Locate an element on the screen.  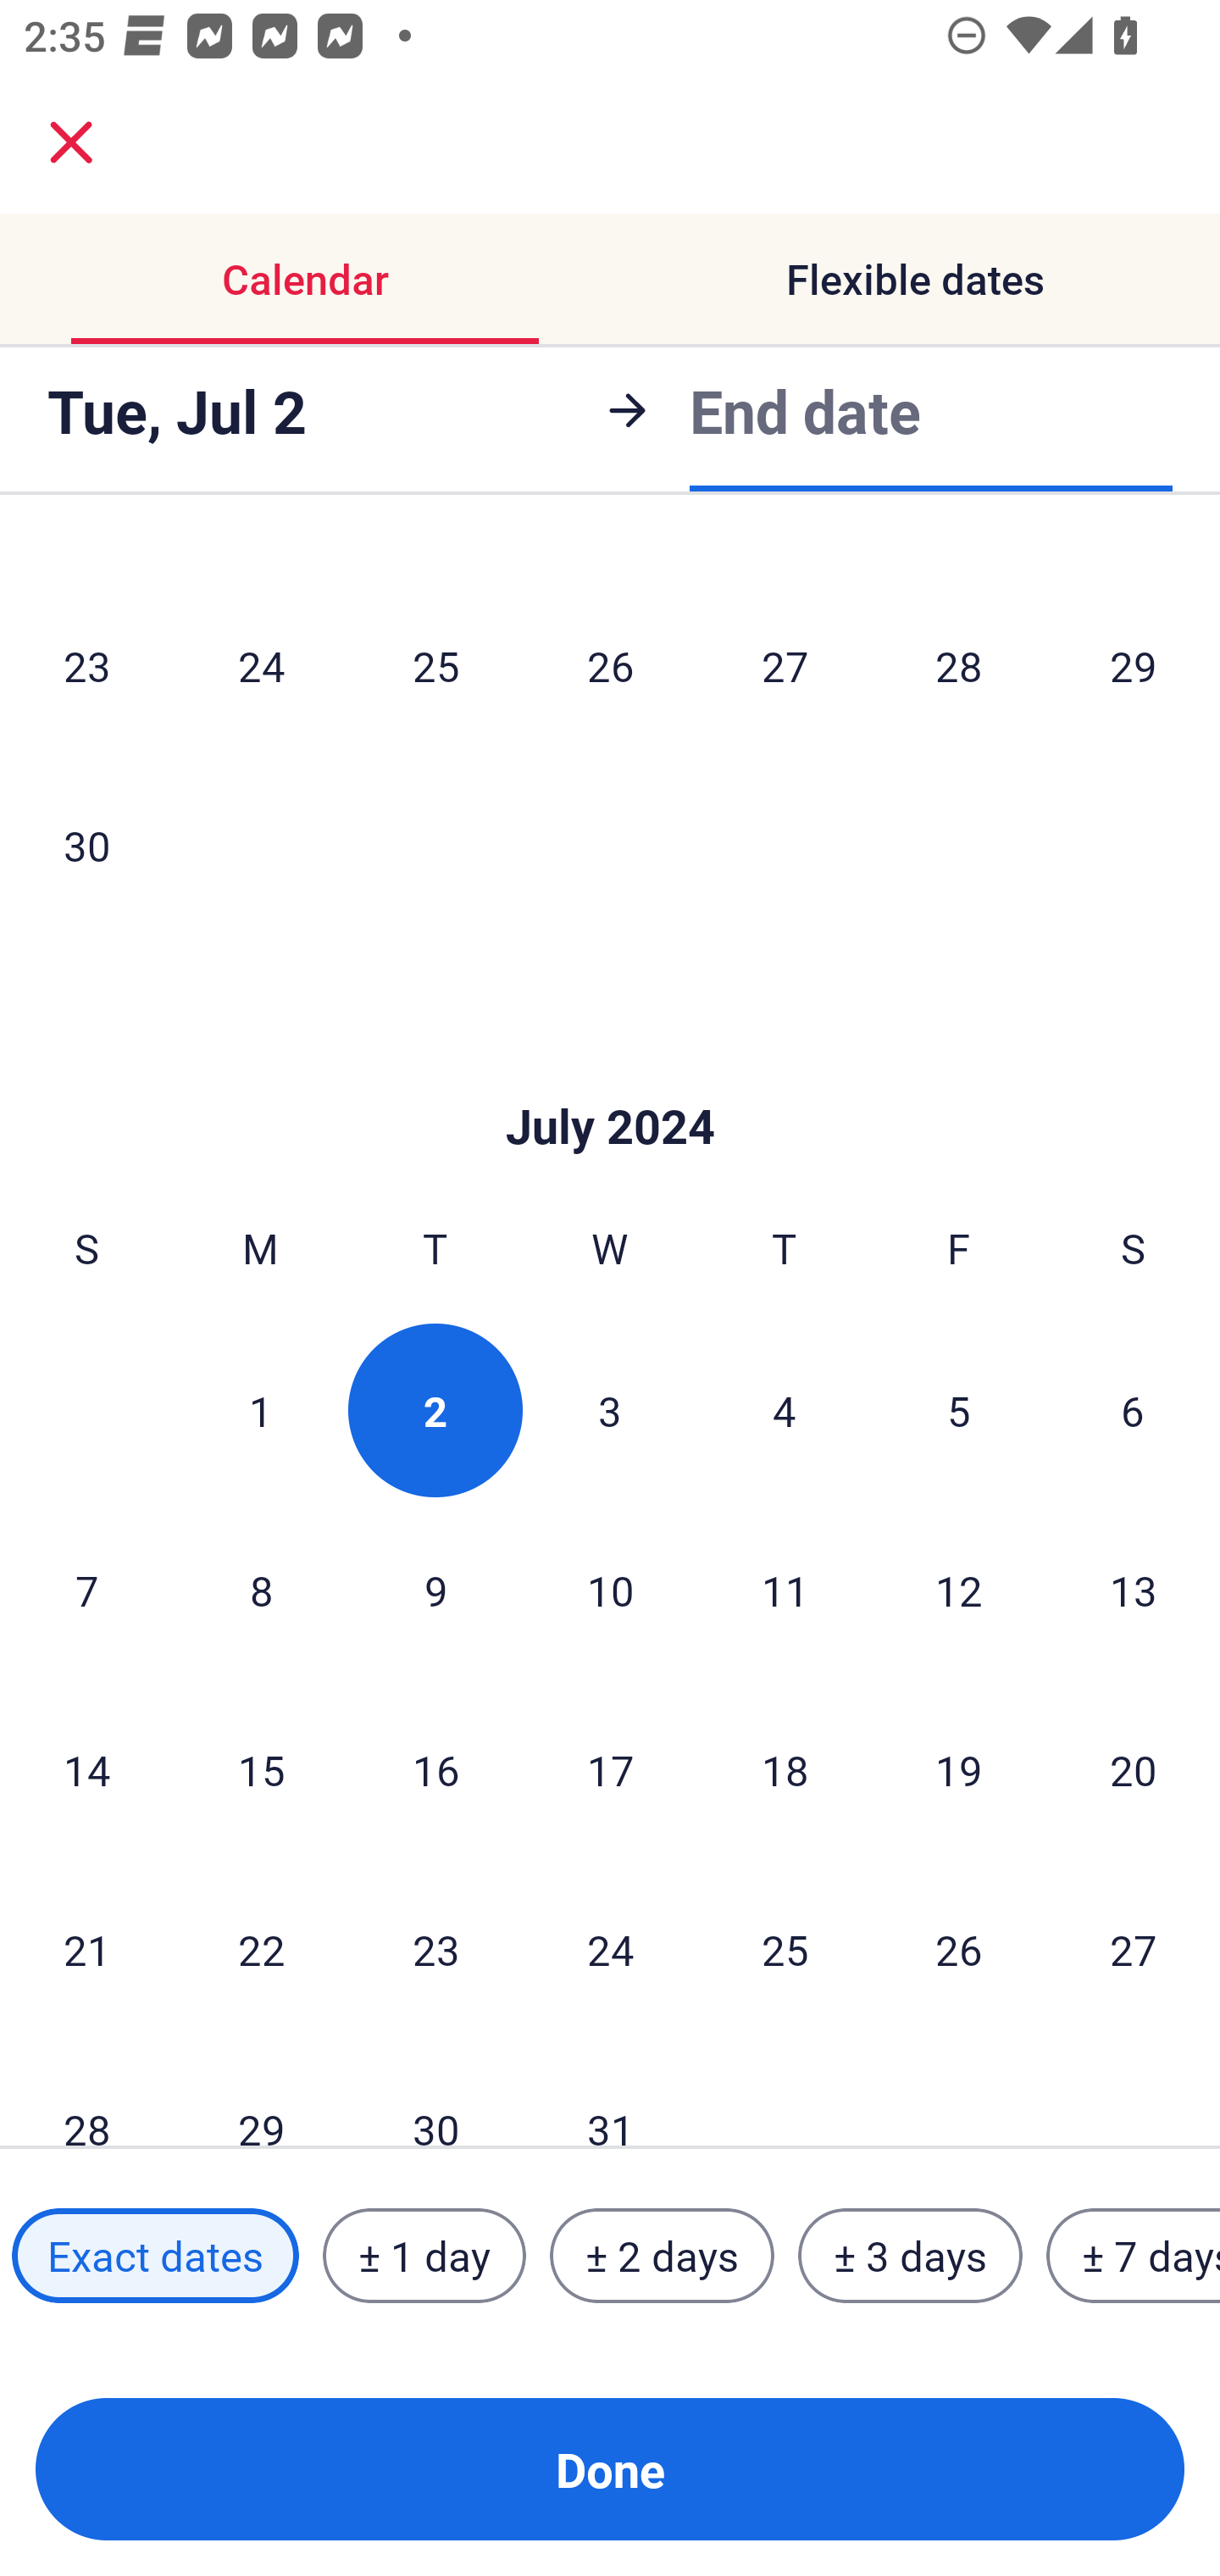
± 3 days is located at coordinates (910, 2255).